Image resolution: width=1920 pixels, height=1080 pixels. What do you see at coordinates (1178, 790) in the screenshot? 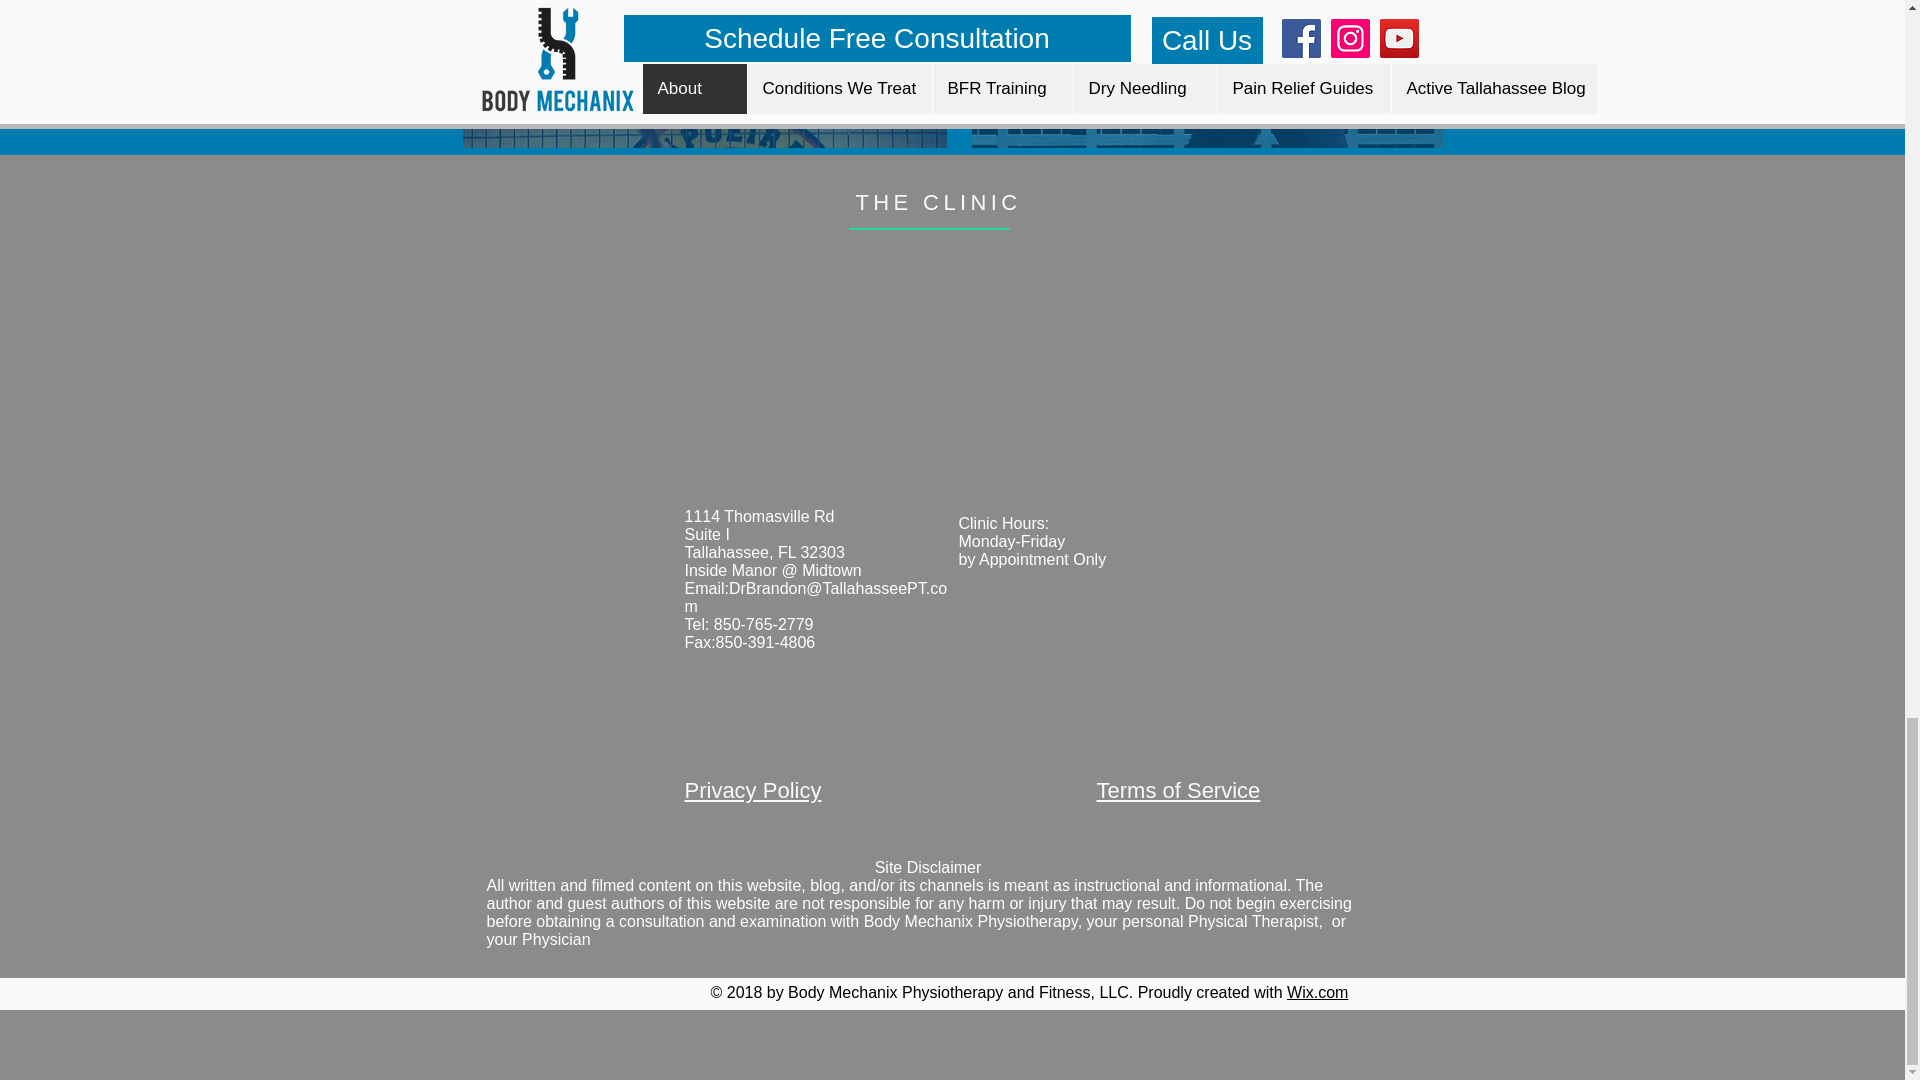
I see `Terms of Service` at bounding box center [1178, 790].